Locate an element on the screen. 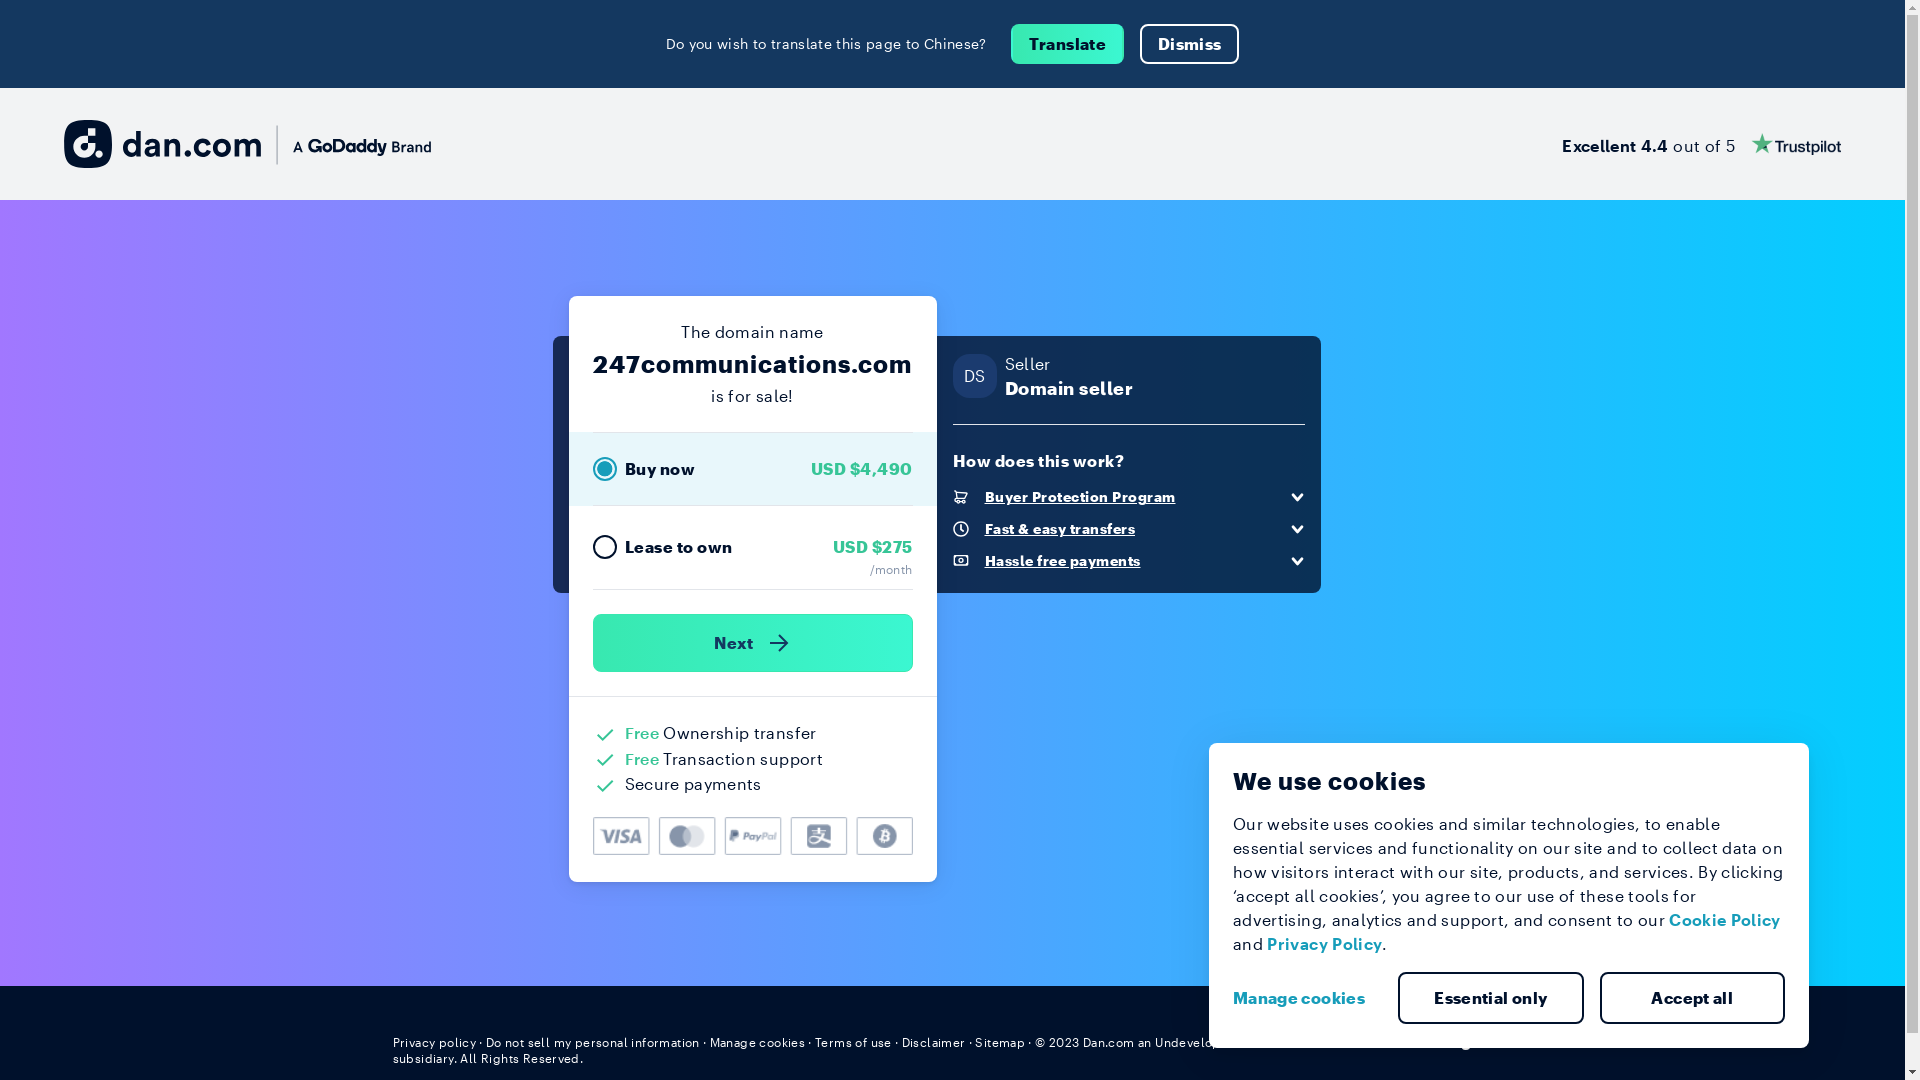 Image resolution: width=1920 pixels, height=1080 pixels. Do not sell my personal information is located at coordinates (593, 1042).